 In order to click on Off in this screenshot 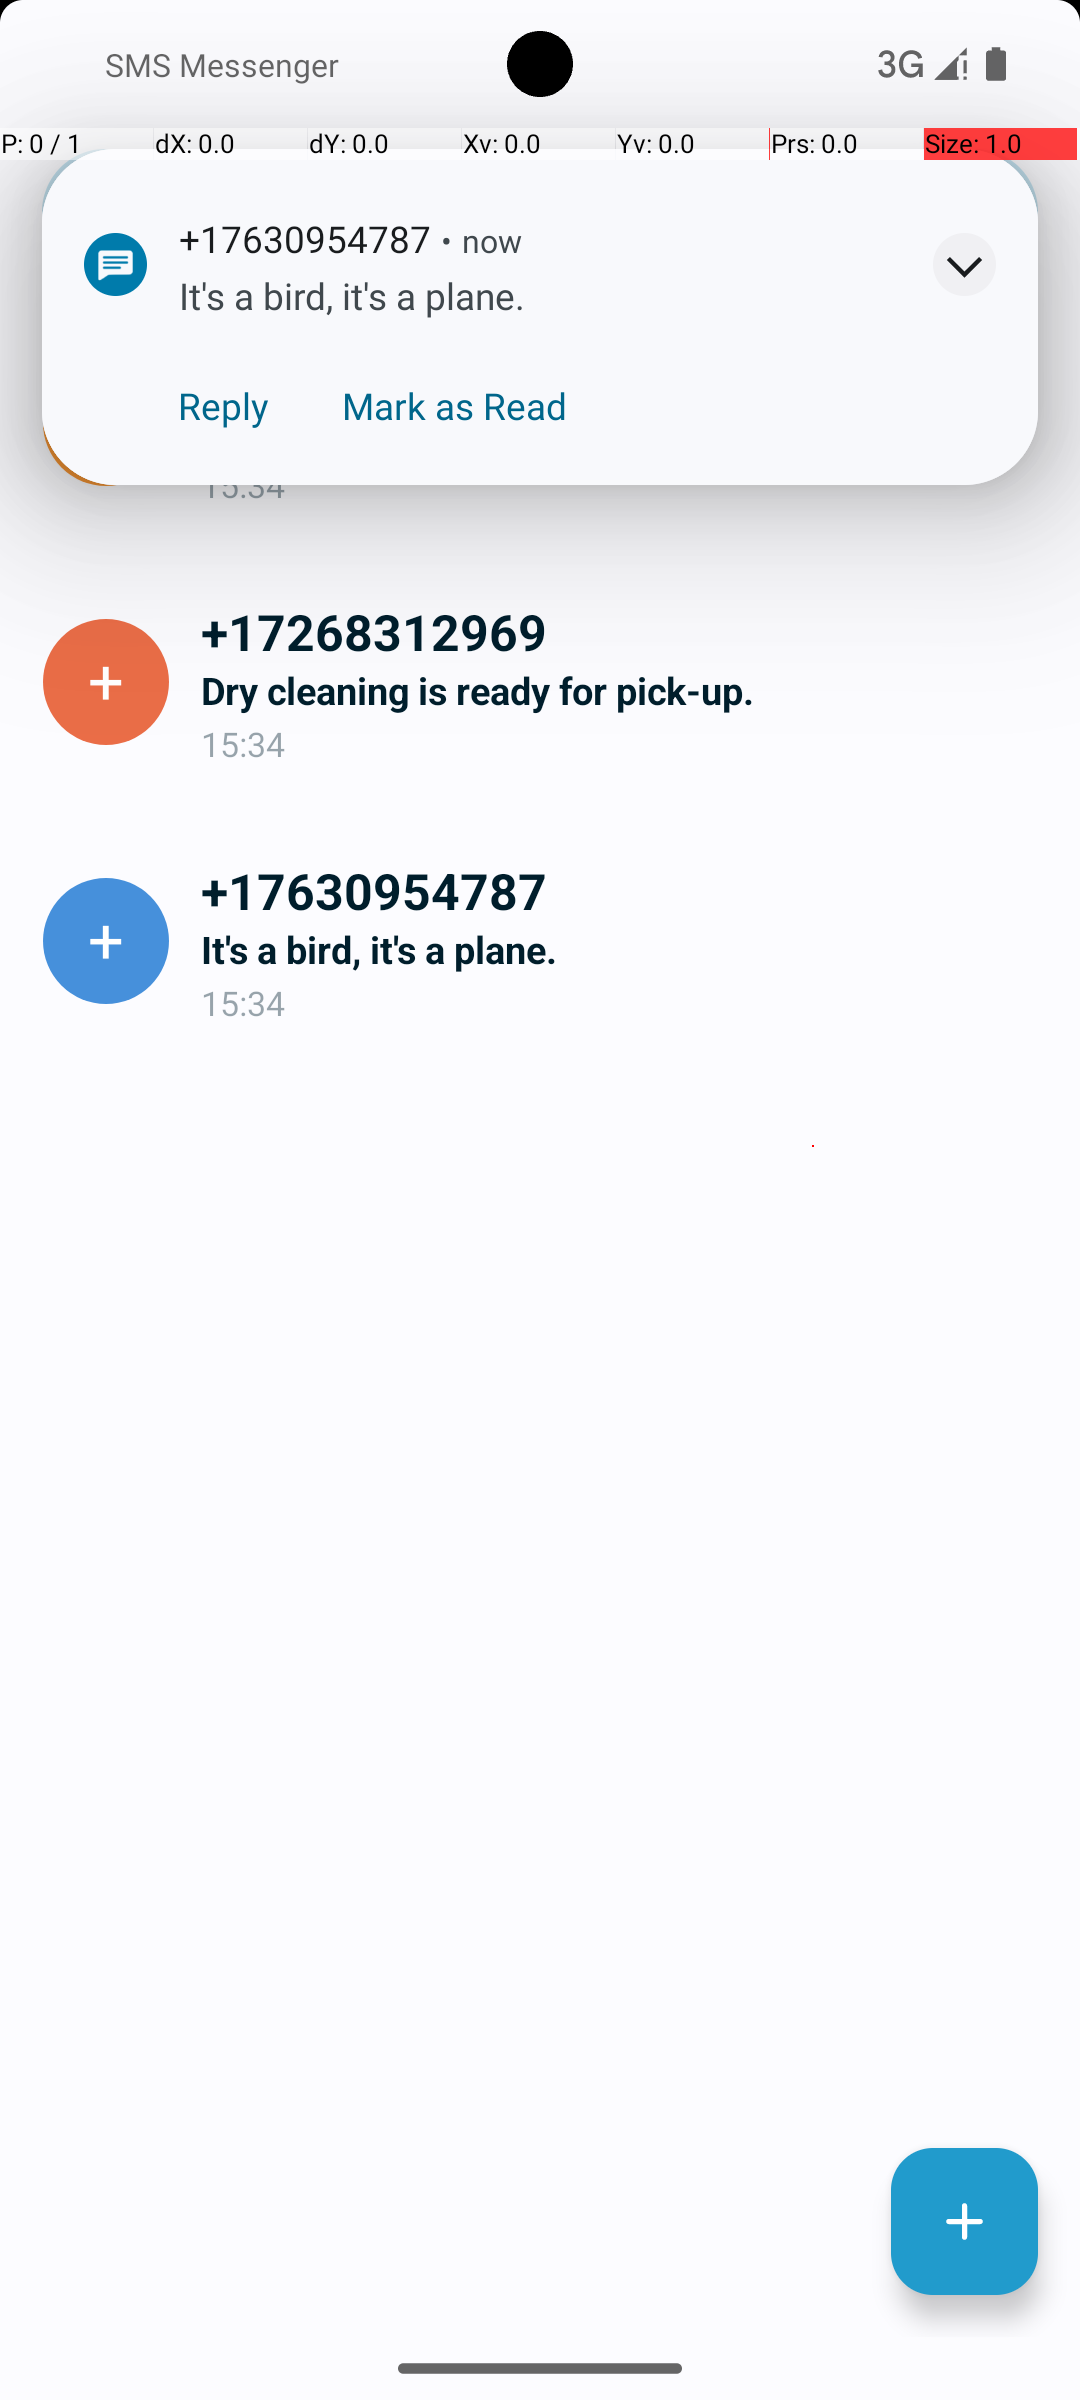, I will do `click(794, 63)`.